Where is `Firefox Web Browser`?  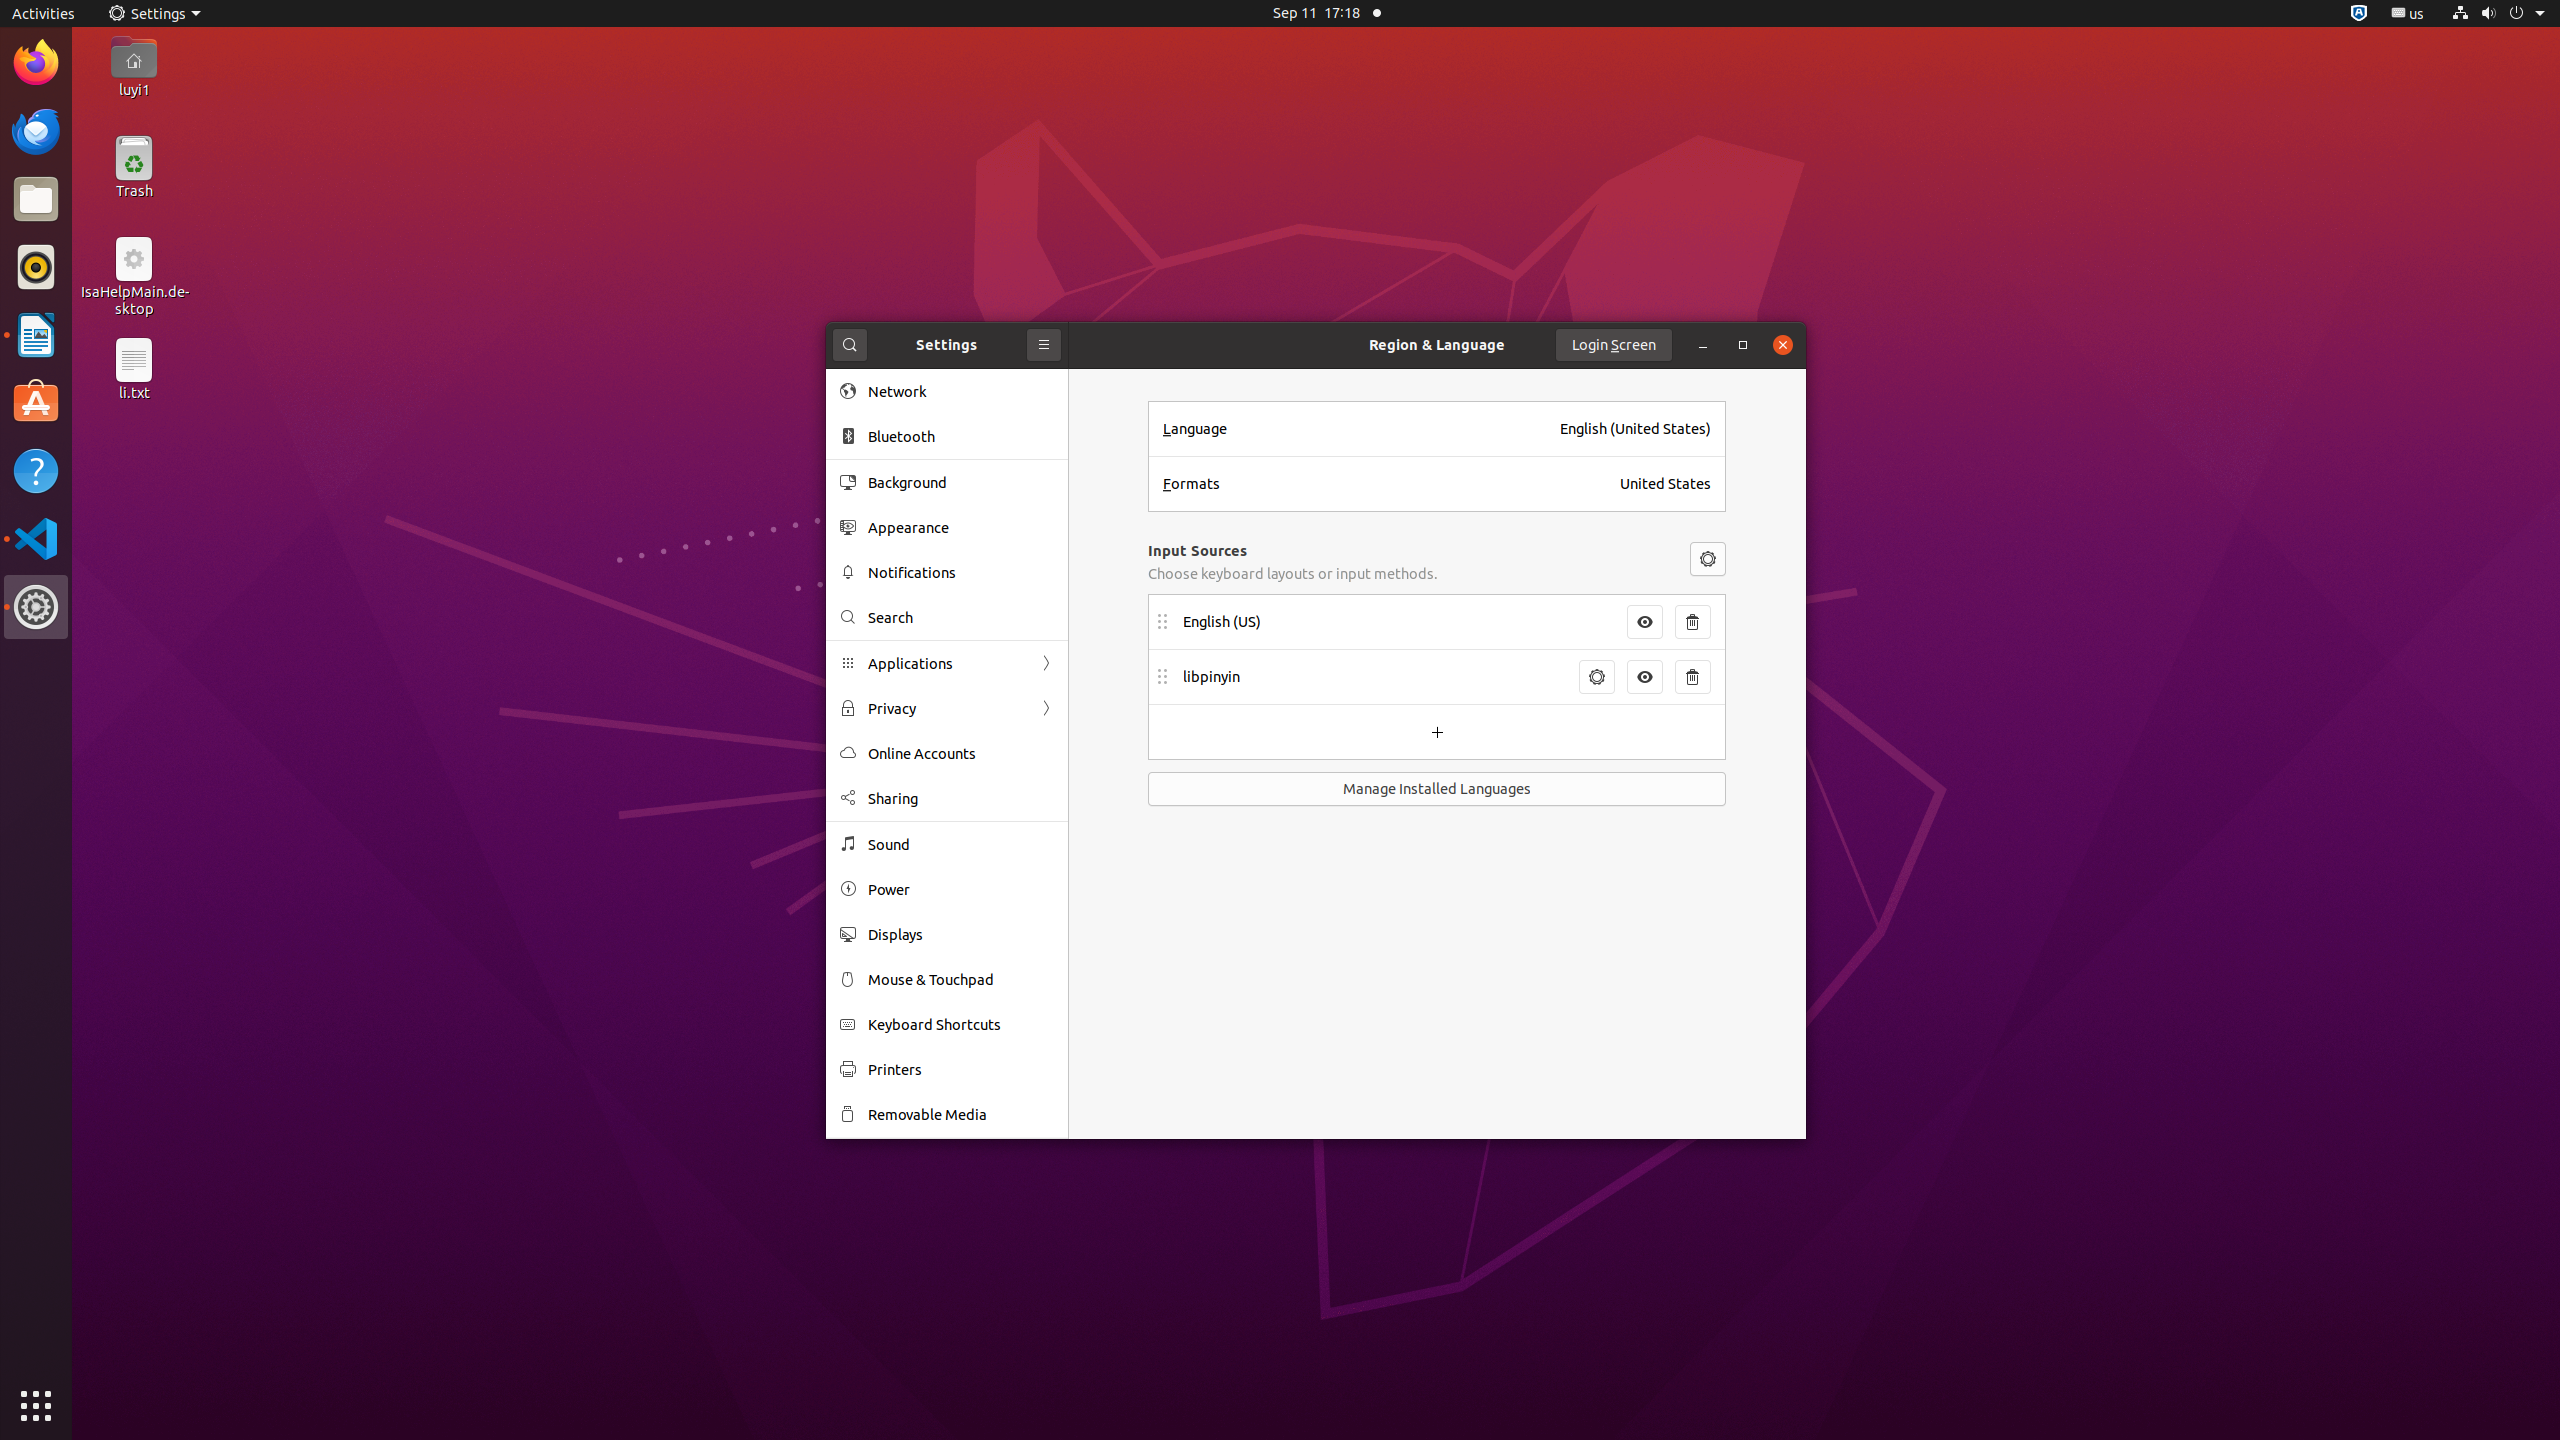 Firefox Web Browser is located at coordinates (36, 63).